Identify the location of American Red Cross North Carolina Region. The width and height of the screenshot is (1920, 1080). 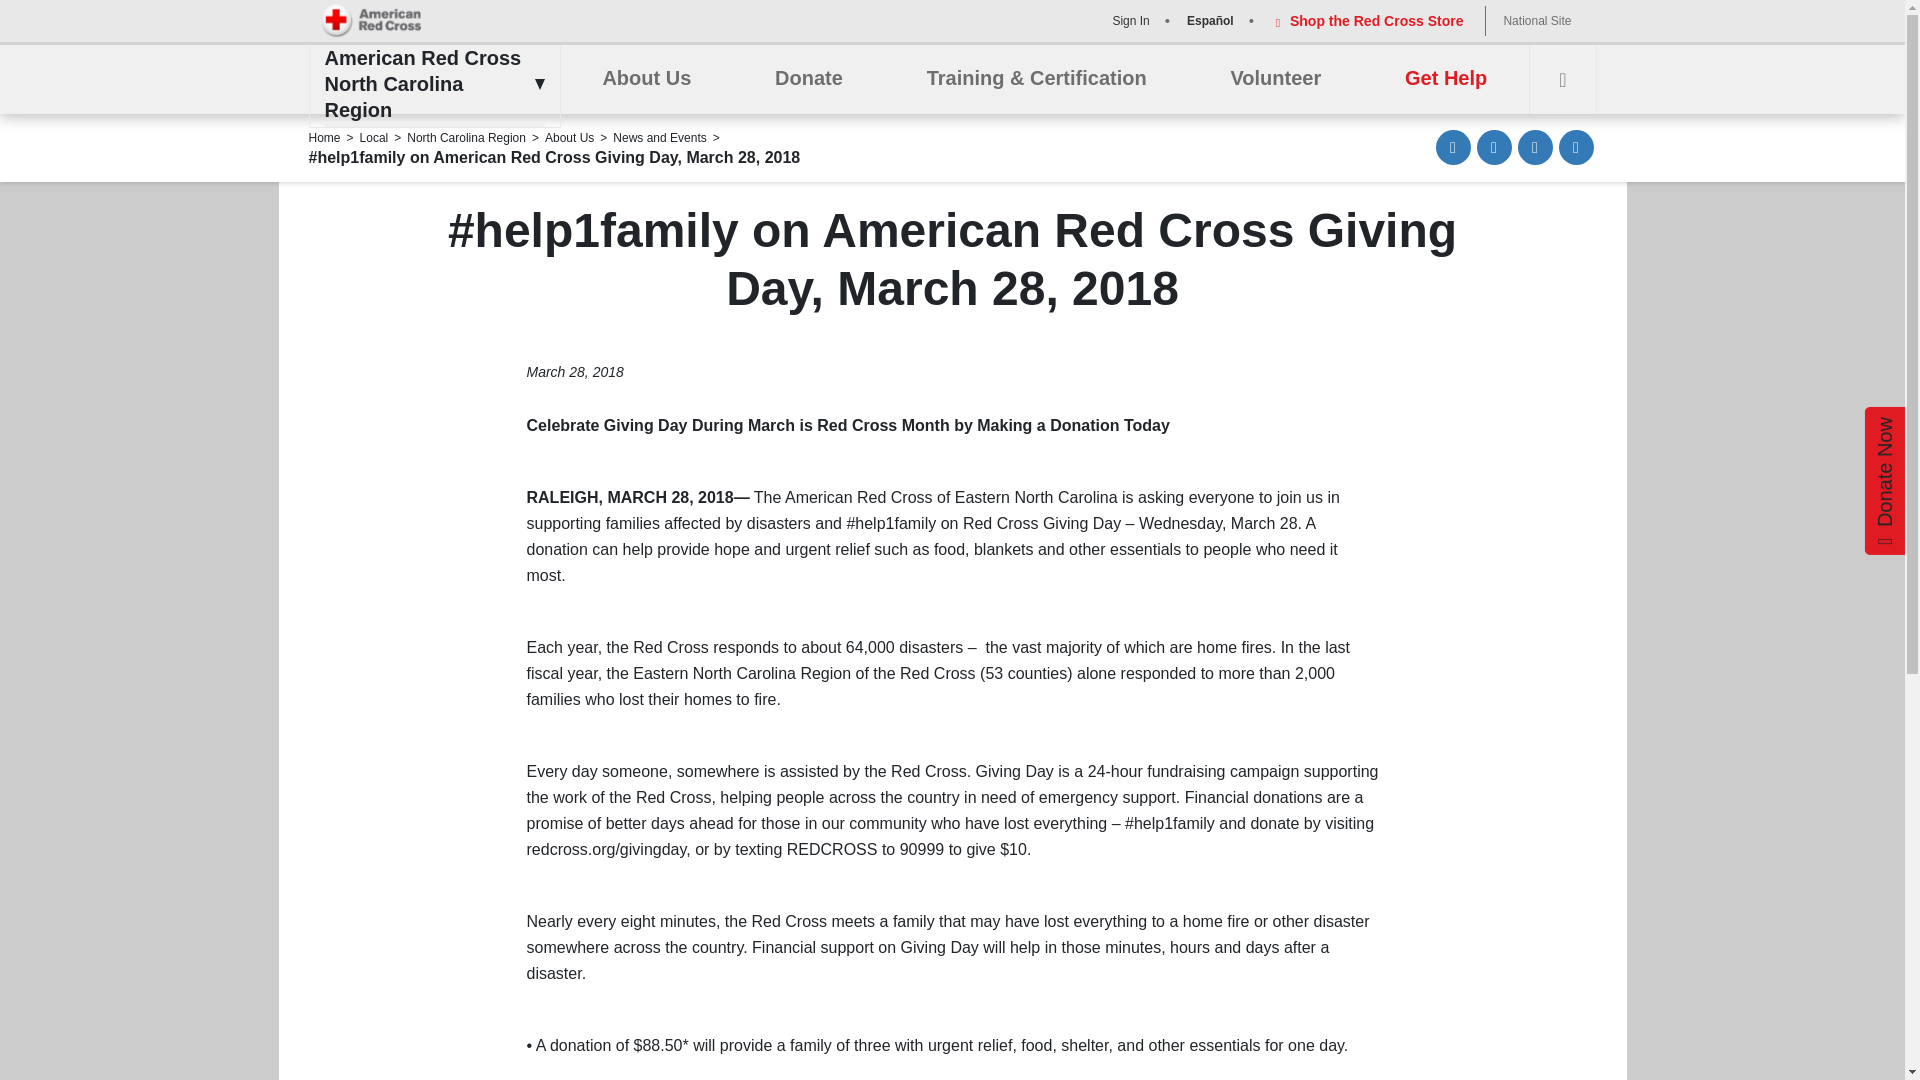
(428, 84).